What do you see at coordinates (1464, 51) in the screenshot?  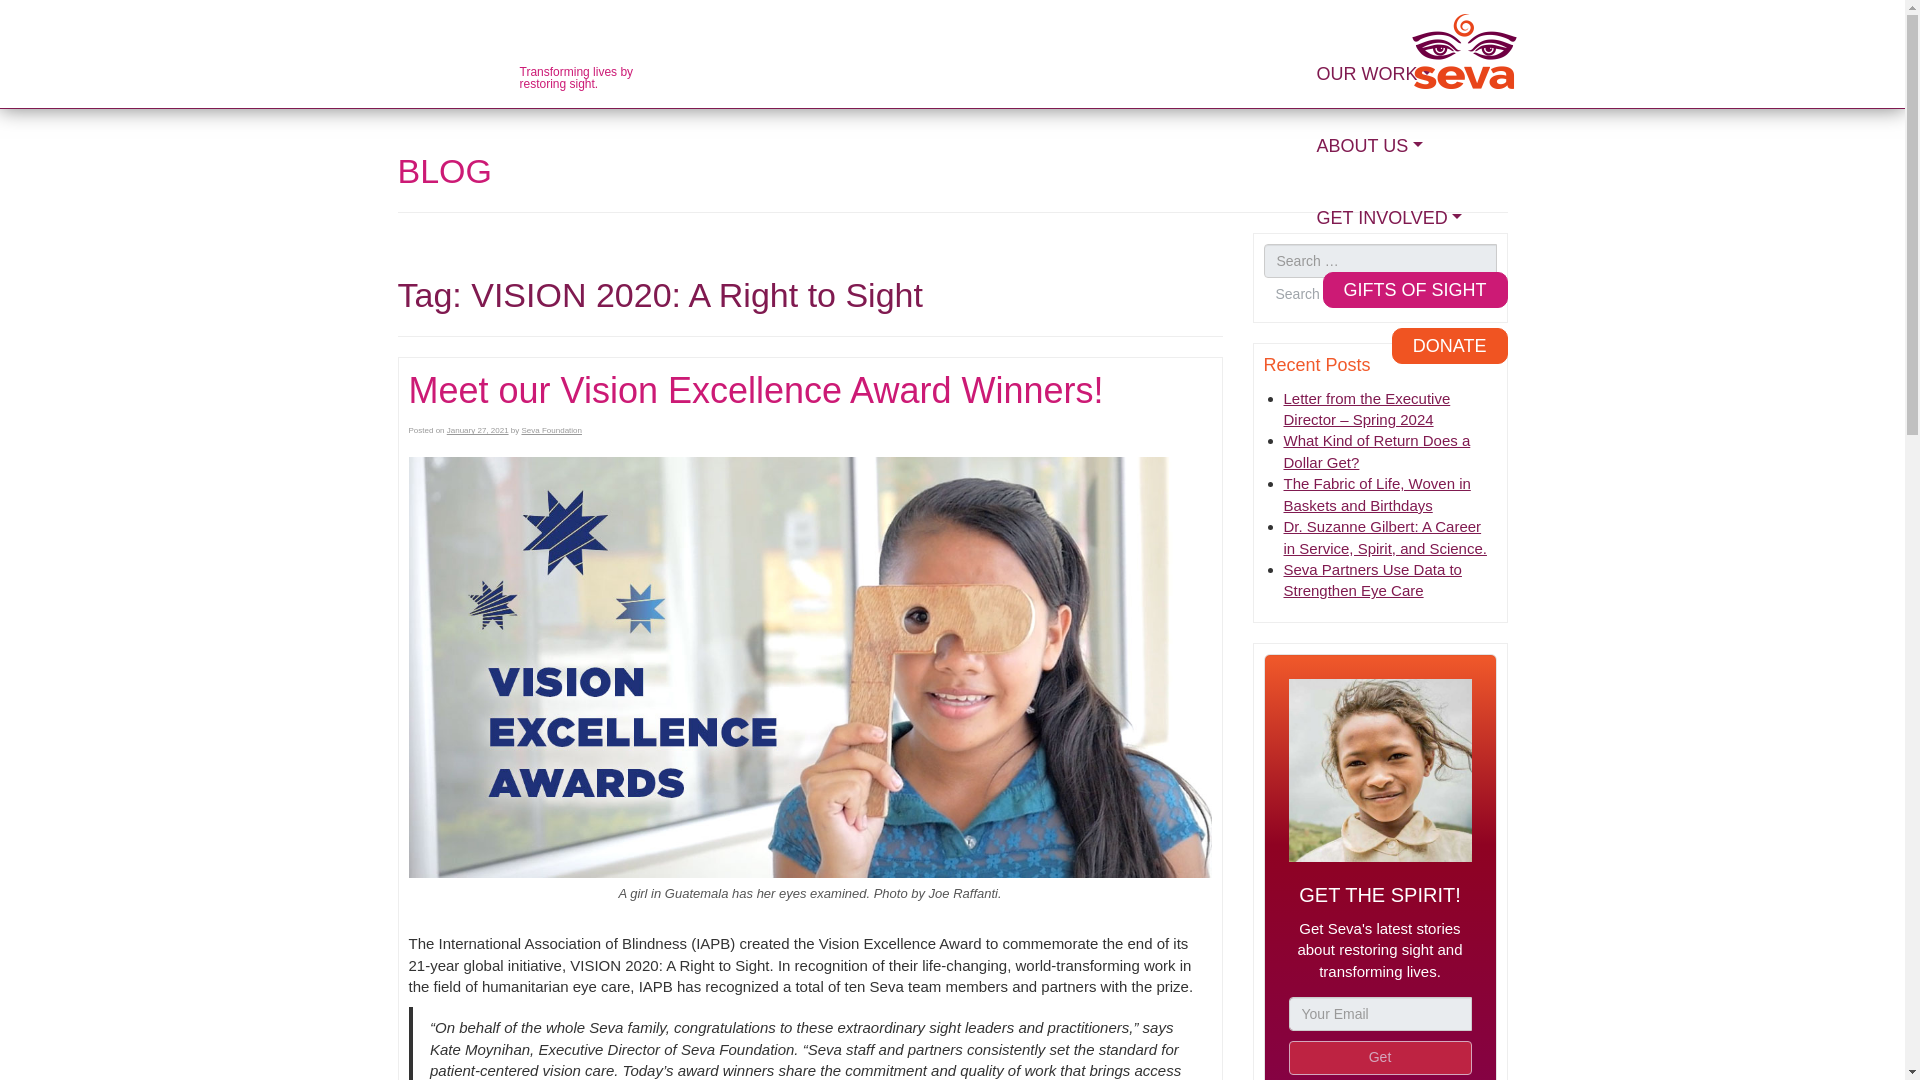 I see `Home` at bounding box center [1464, 51].